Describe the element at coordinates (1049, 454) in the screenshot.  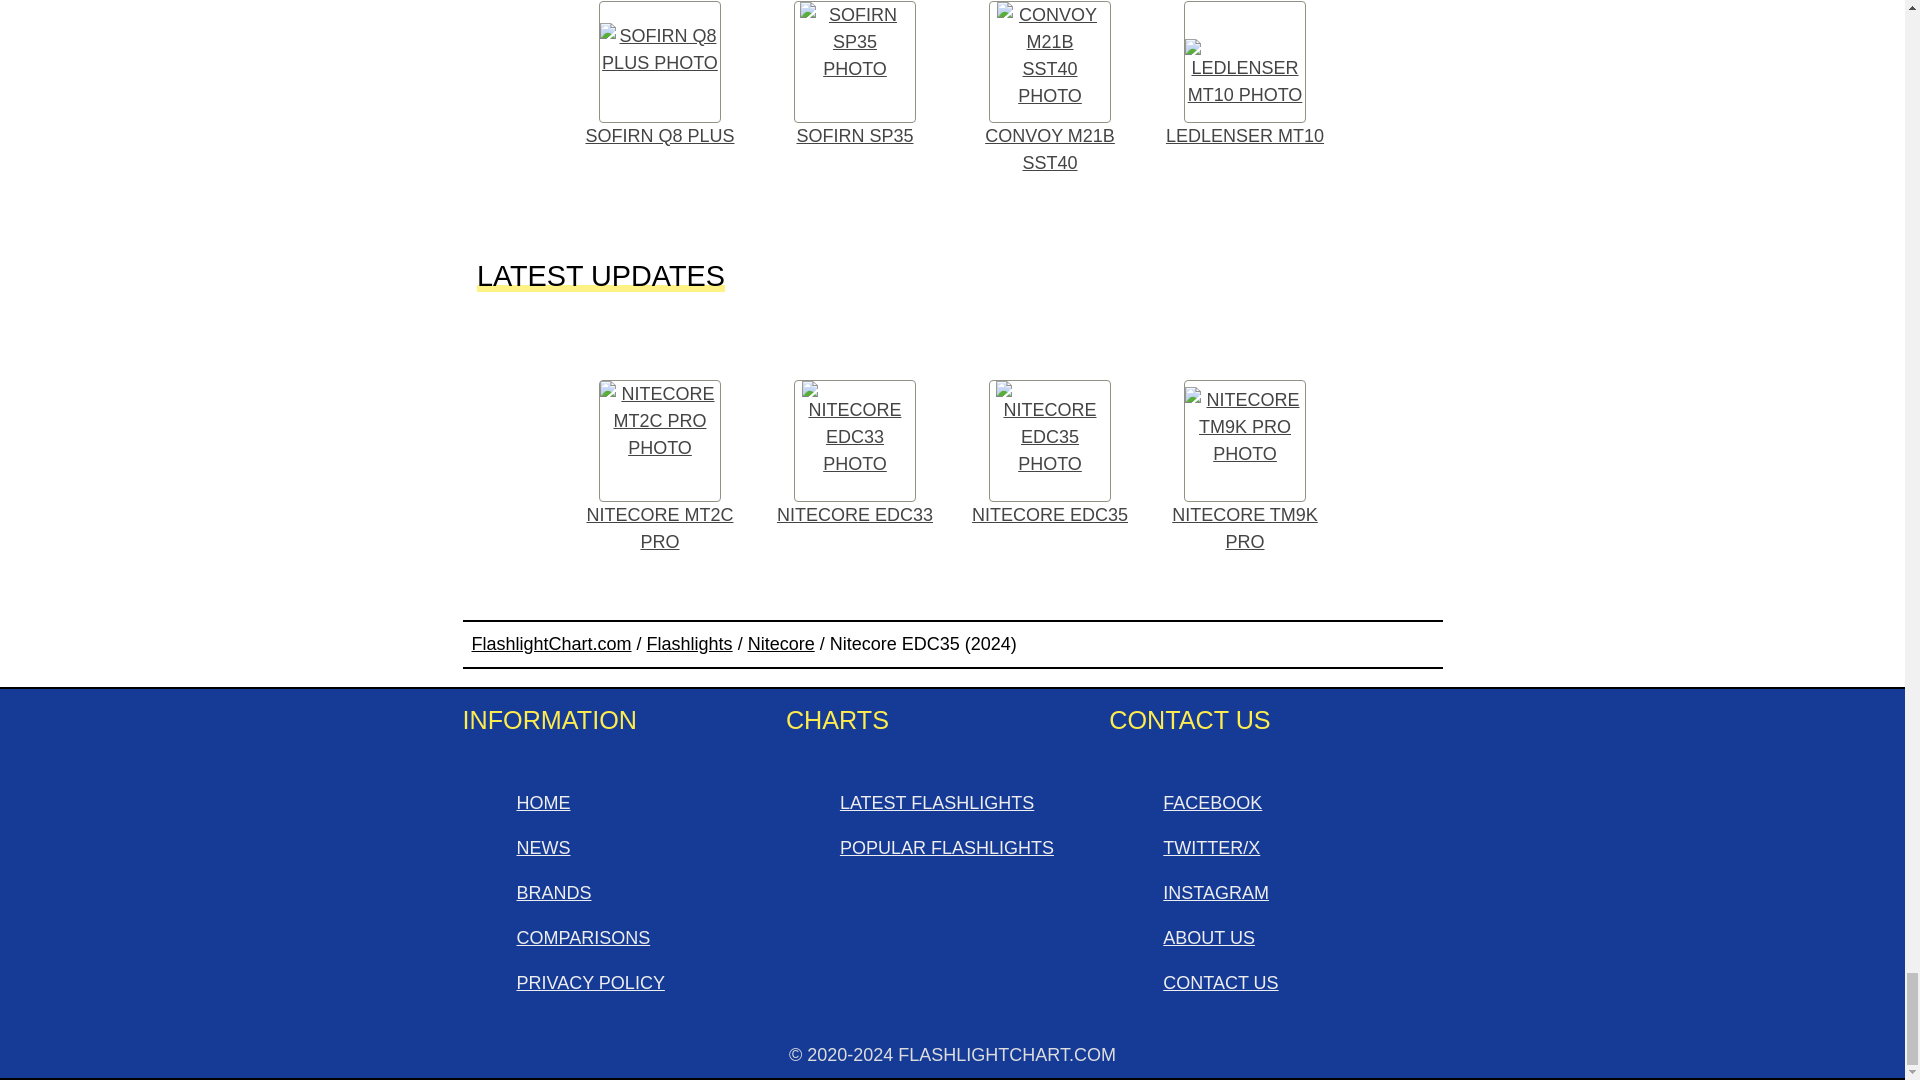
I see `NITECORE EDC35` at that location.